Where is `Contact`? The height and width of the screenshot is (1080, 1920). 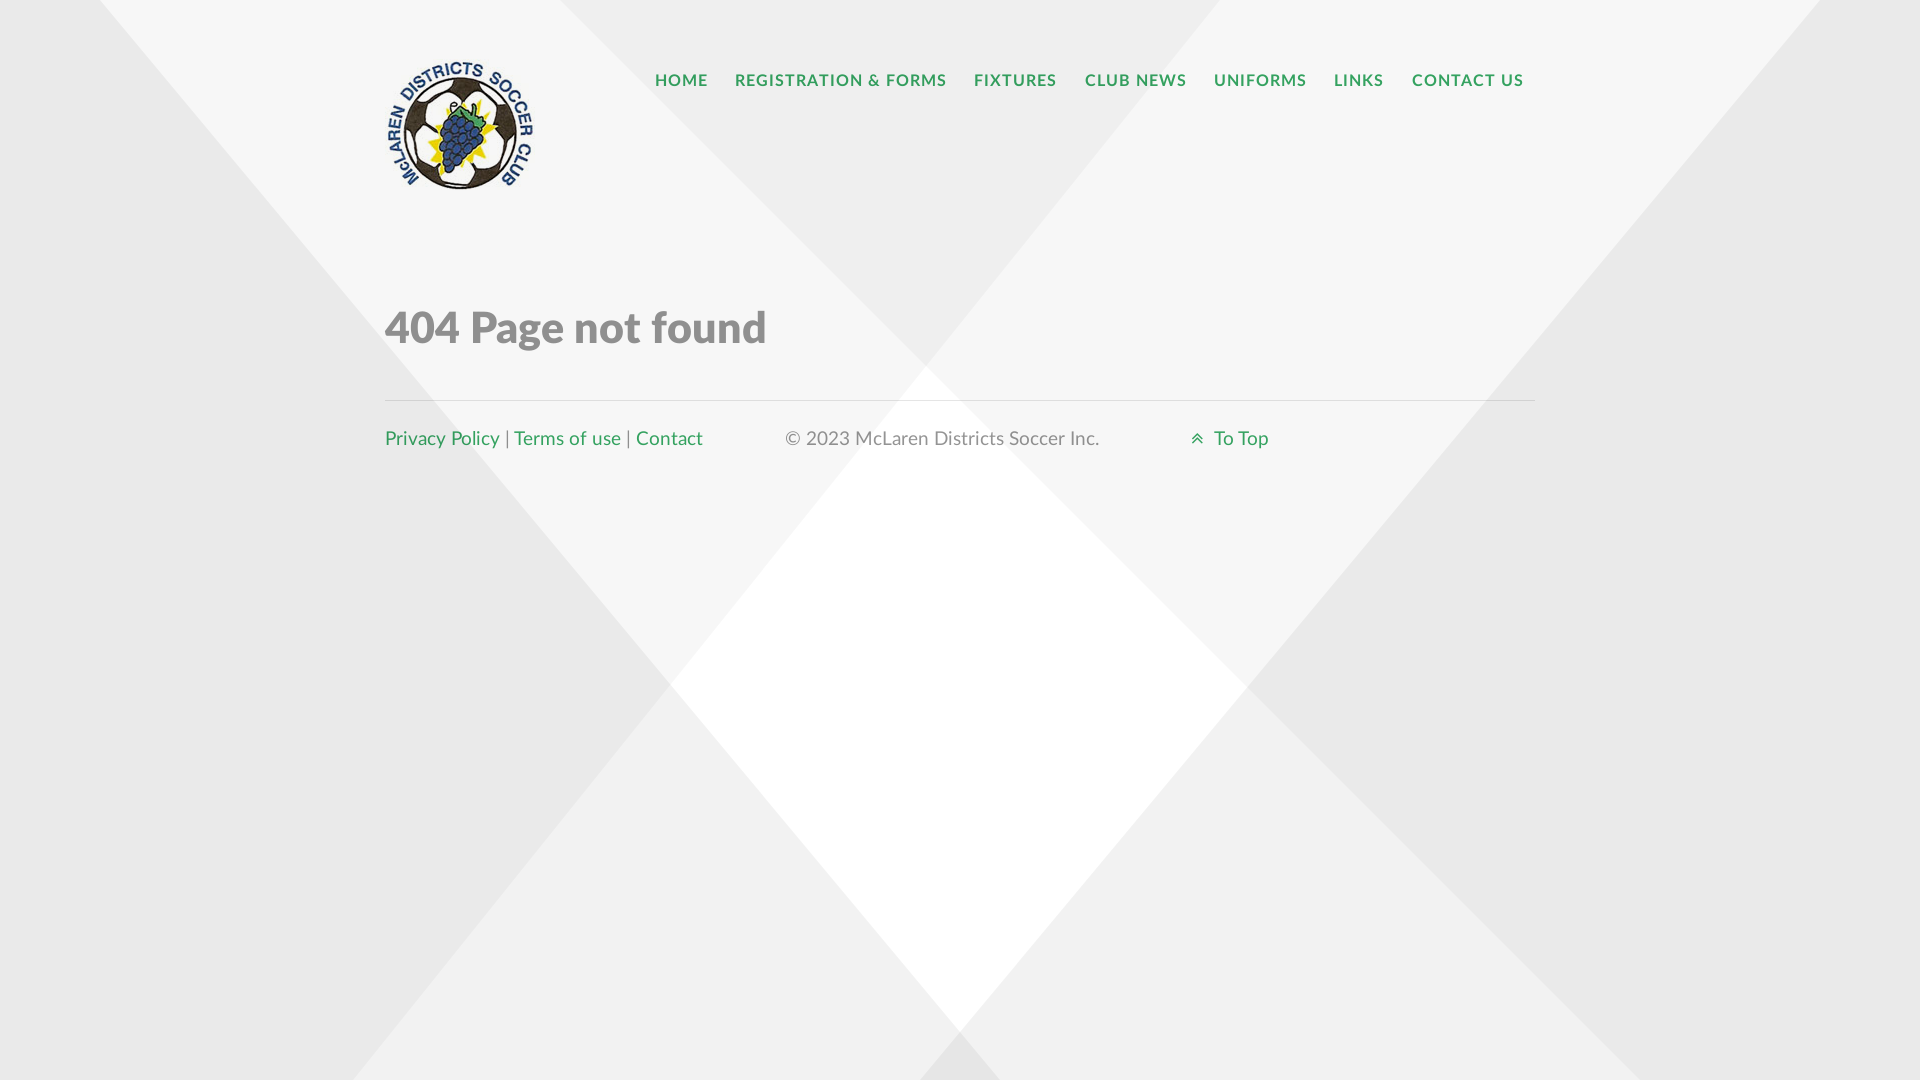 Contact is located at coordinates (670, 440).